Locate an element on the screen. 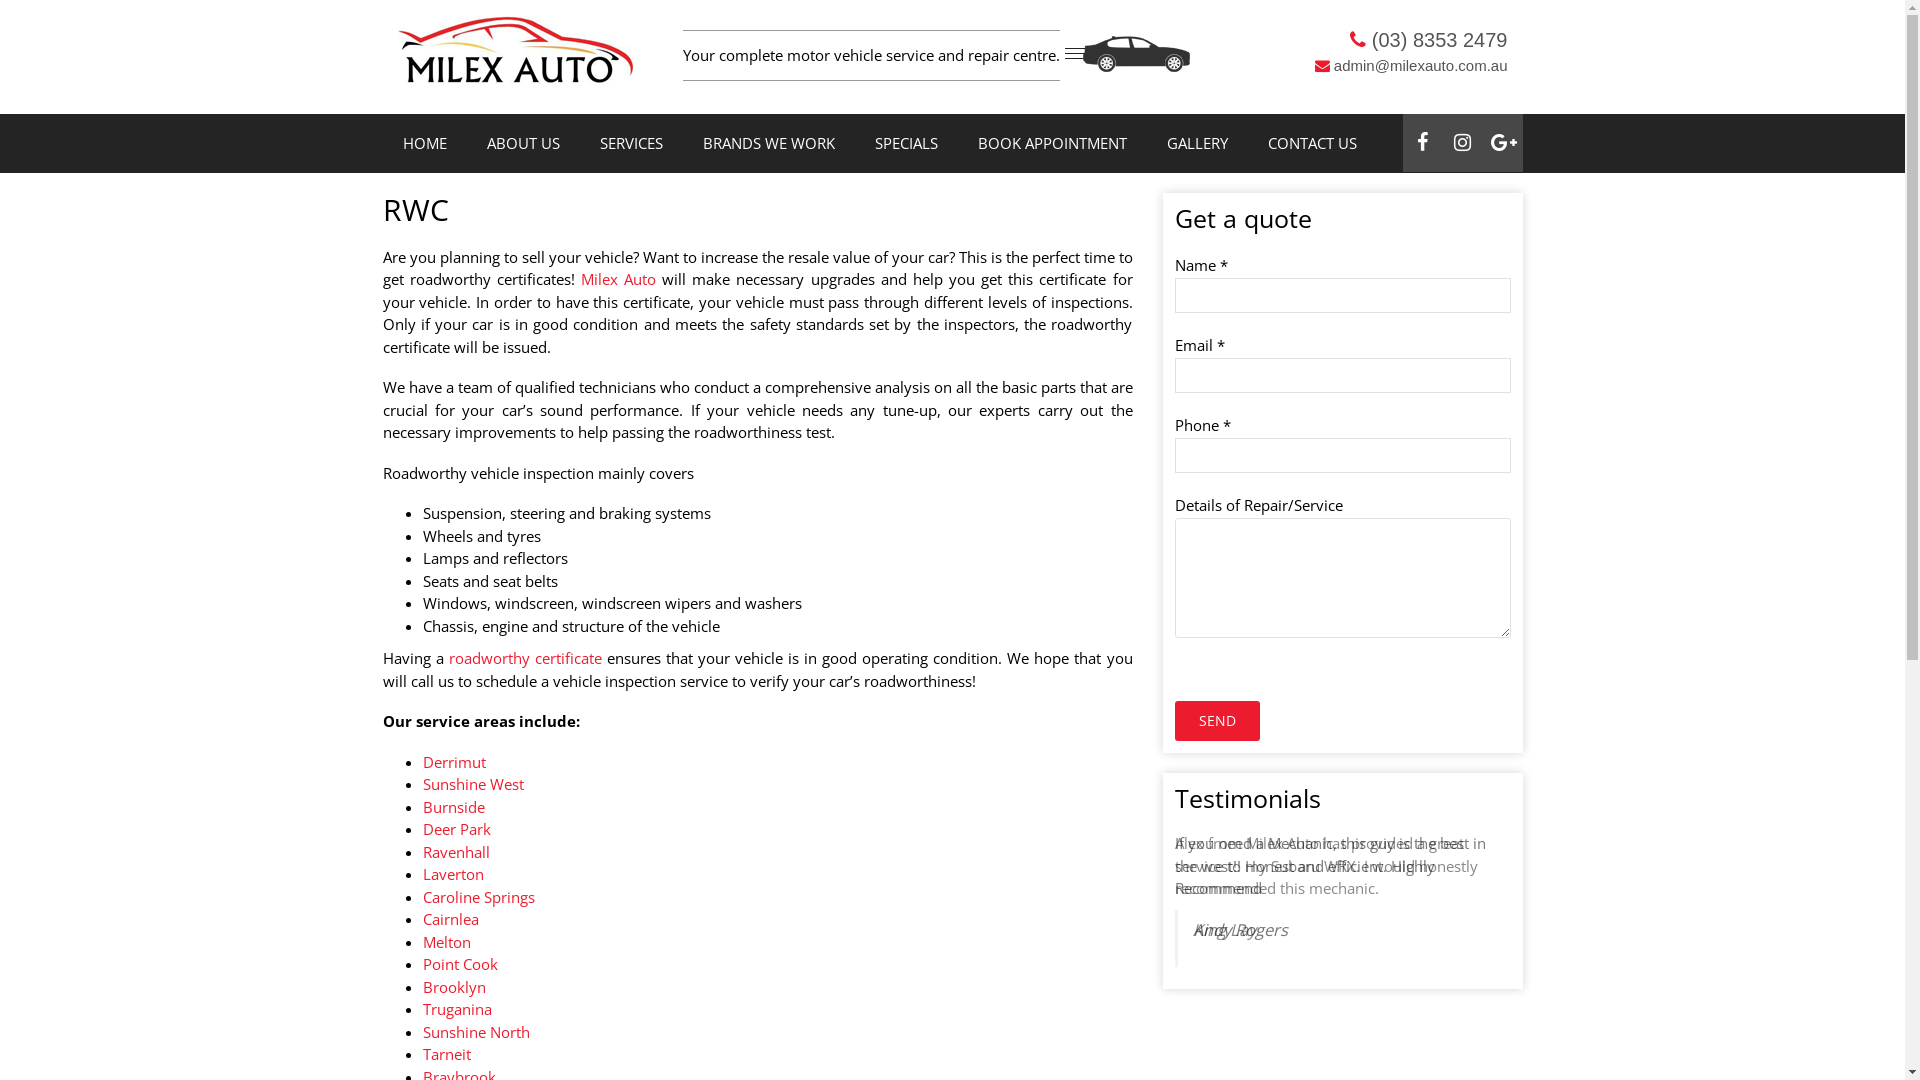 This screenshot has width=1920, height=1080. Melton is located at coordinates (446, 942).